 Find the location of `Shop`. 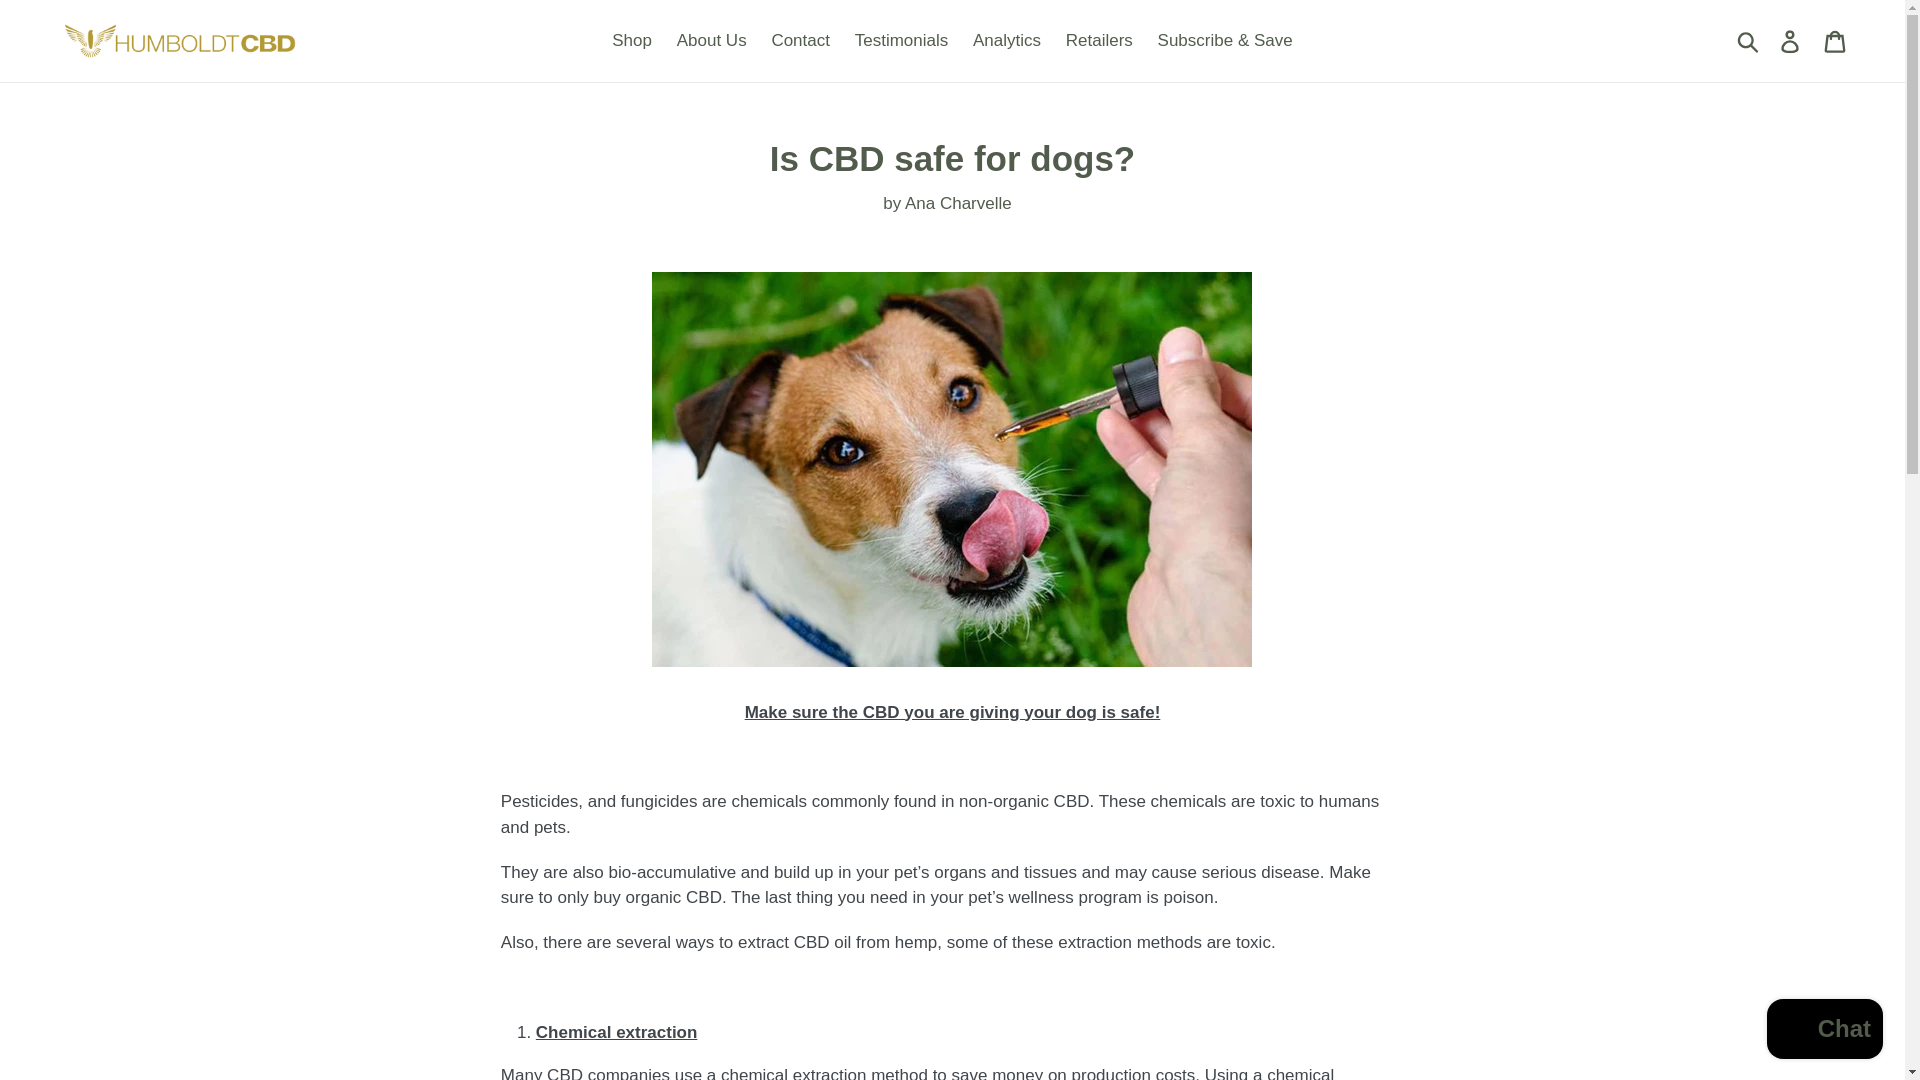

Shop is located at coordinates (632, 40).